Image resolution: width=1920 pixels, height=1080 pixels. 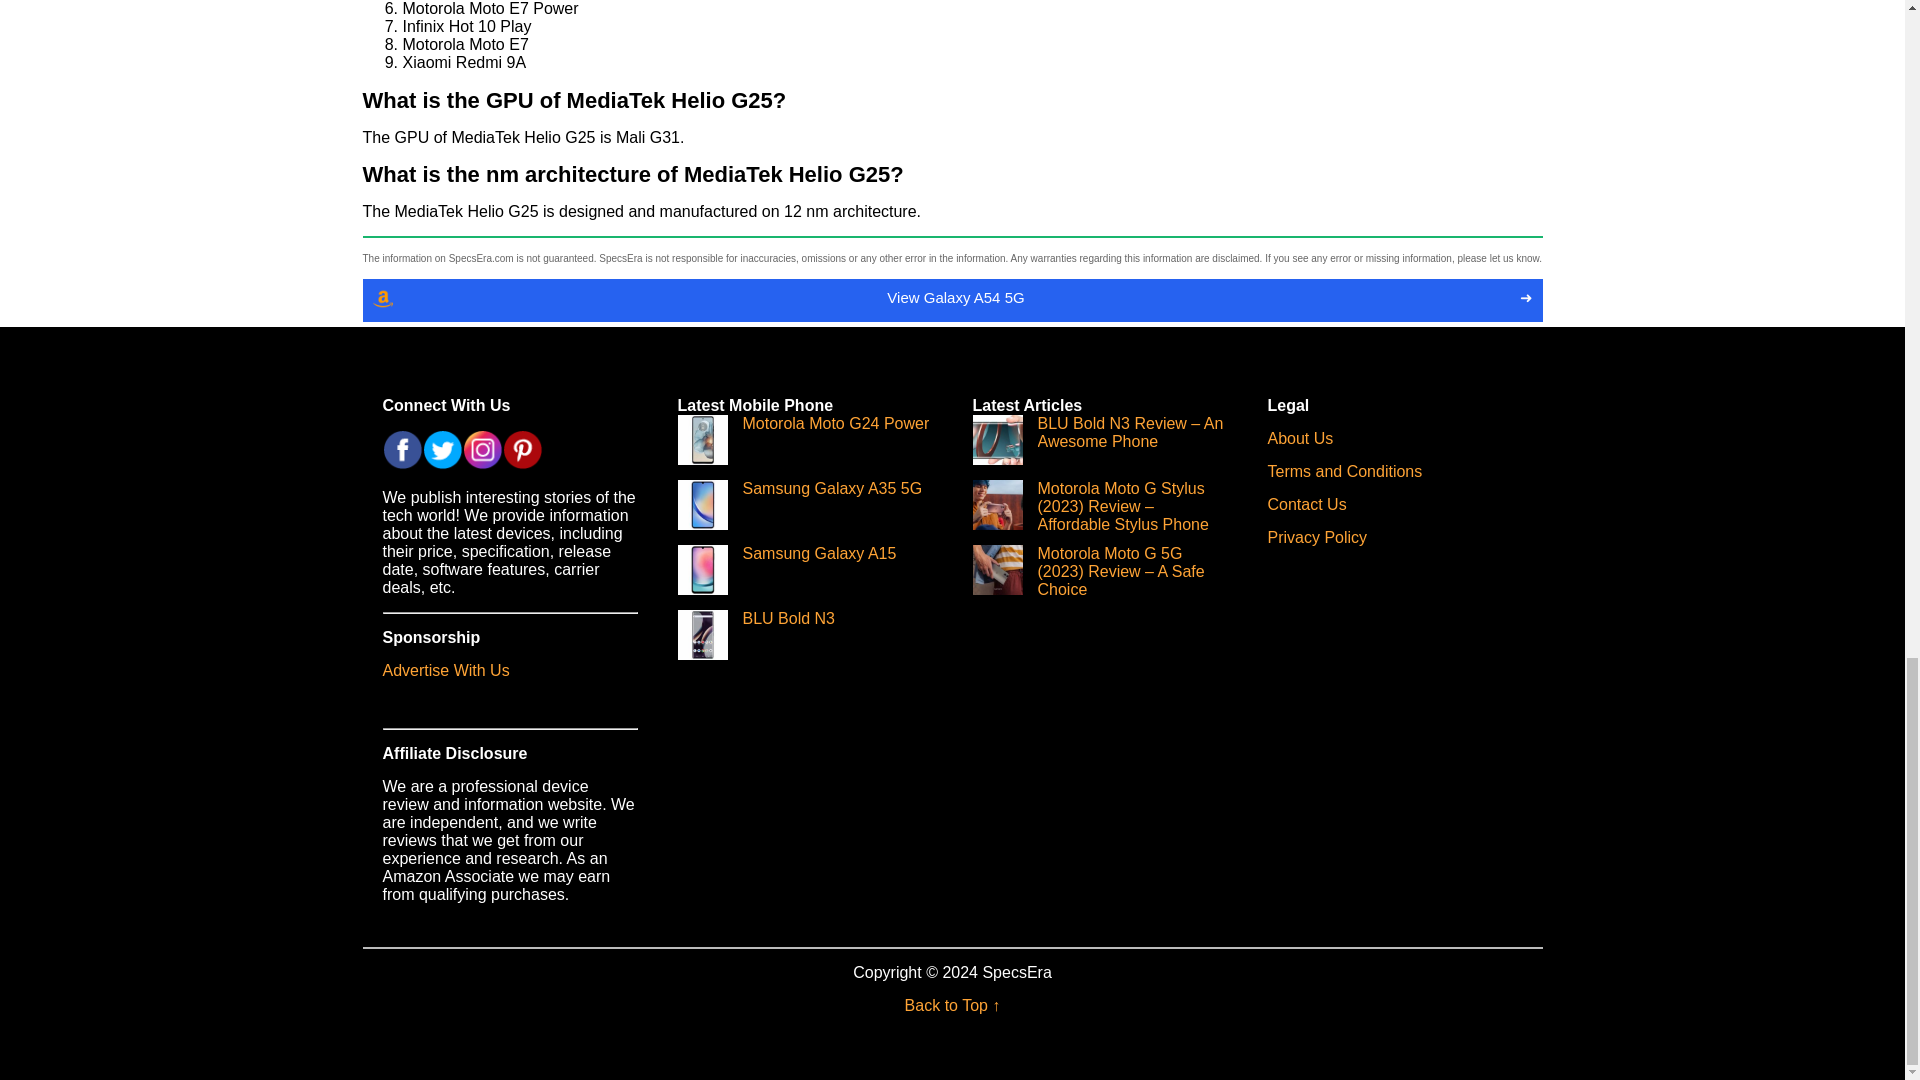 What do you see at coordinates (1317, 538) in the screenshot?
I see `Privacy Policy` at bounding box center [1317, 538].